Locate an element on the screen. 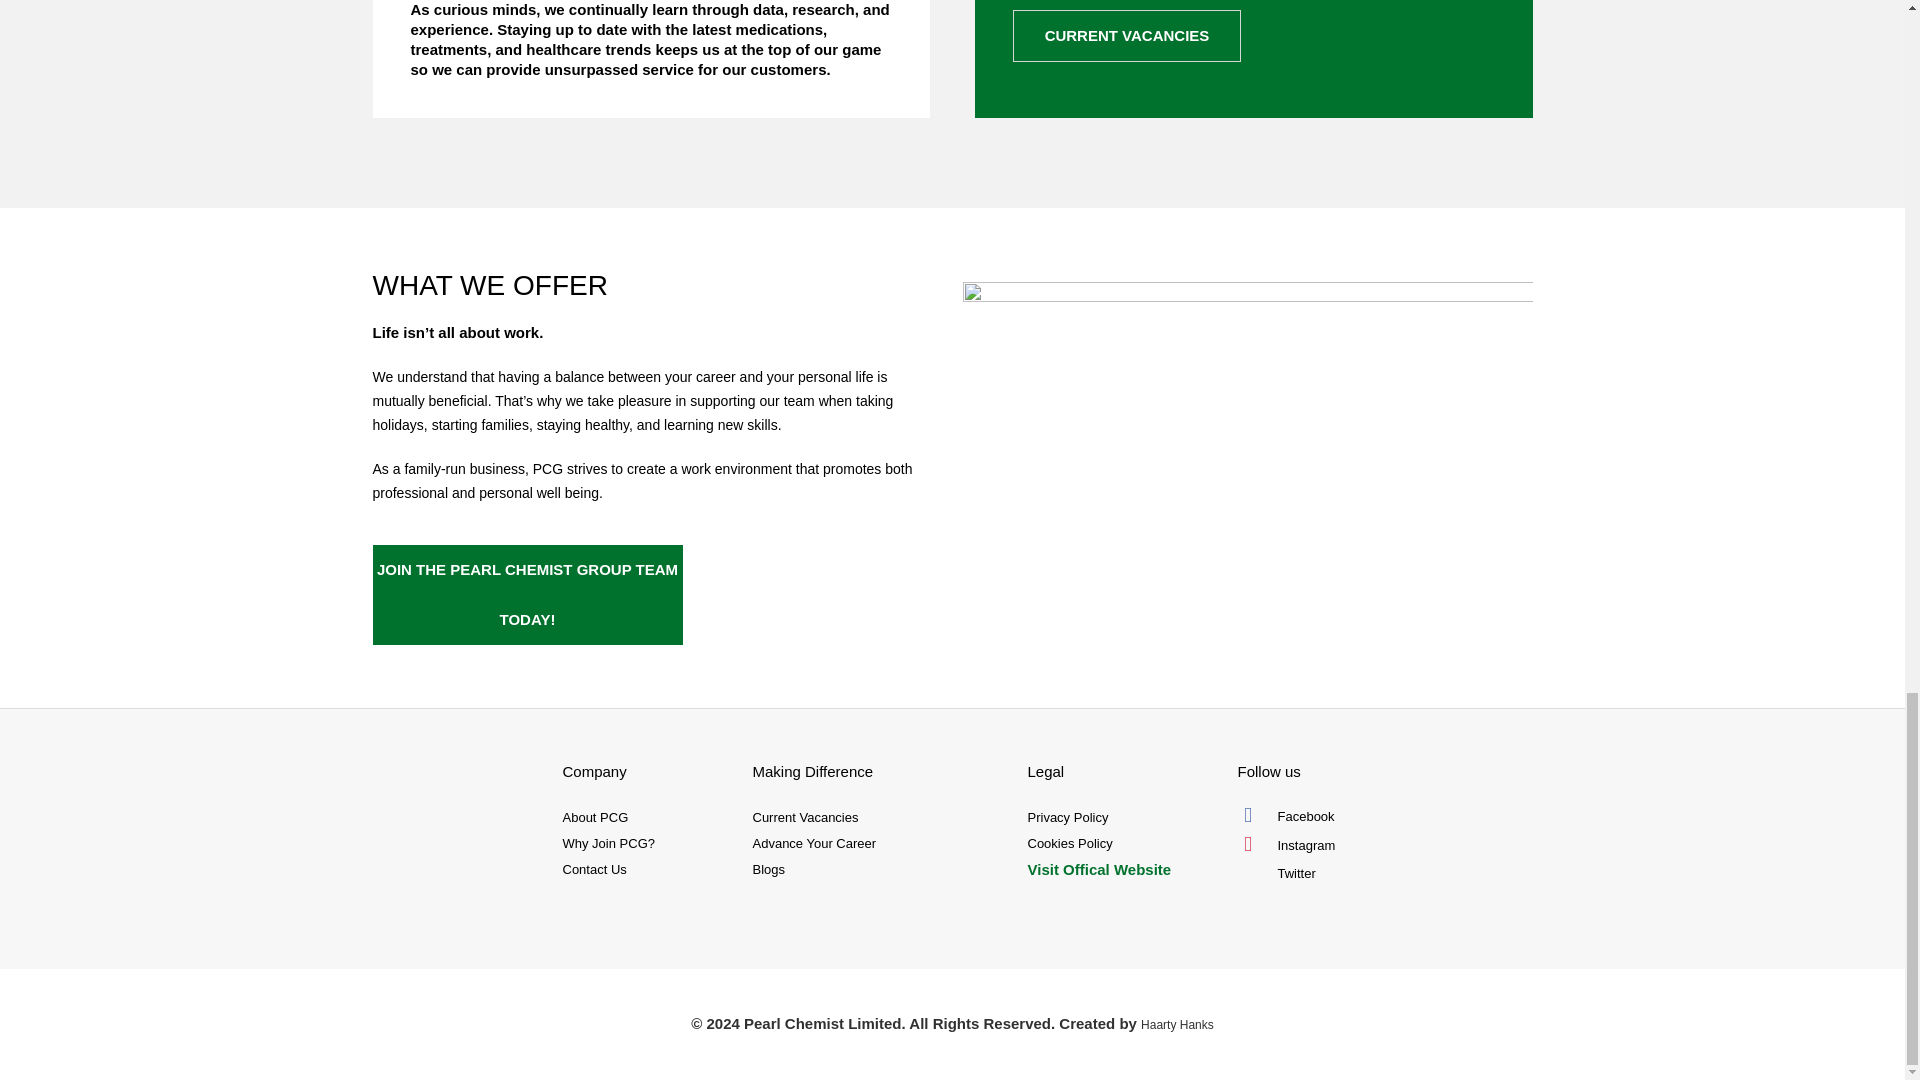 The image size is (1920, 1080). JOIN THE PEARL CHEMIST GROUP TEAM TODAY! is located at coordinates (526, 594).